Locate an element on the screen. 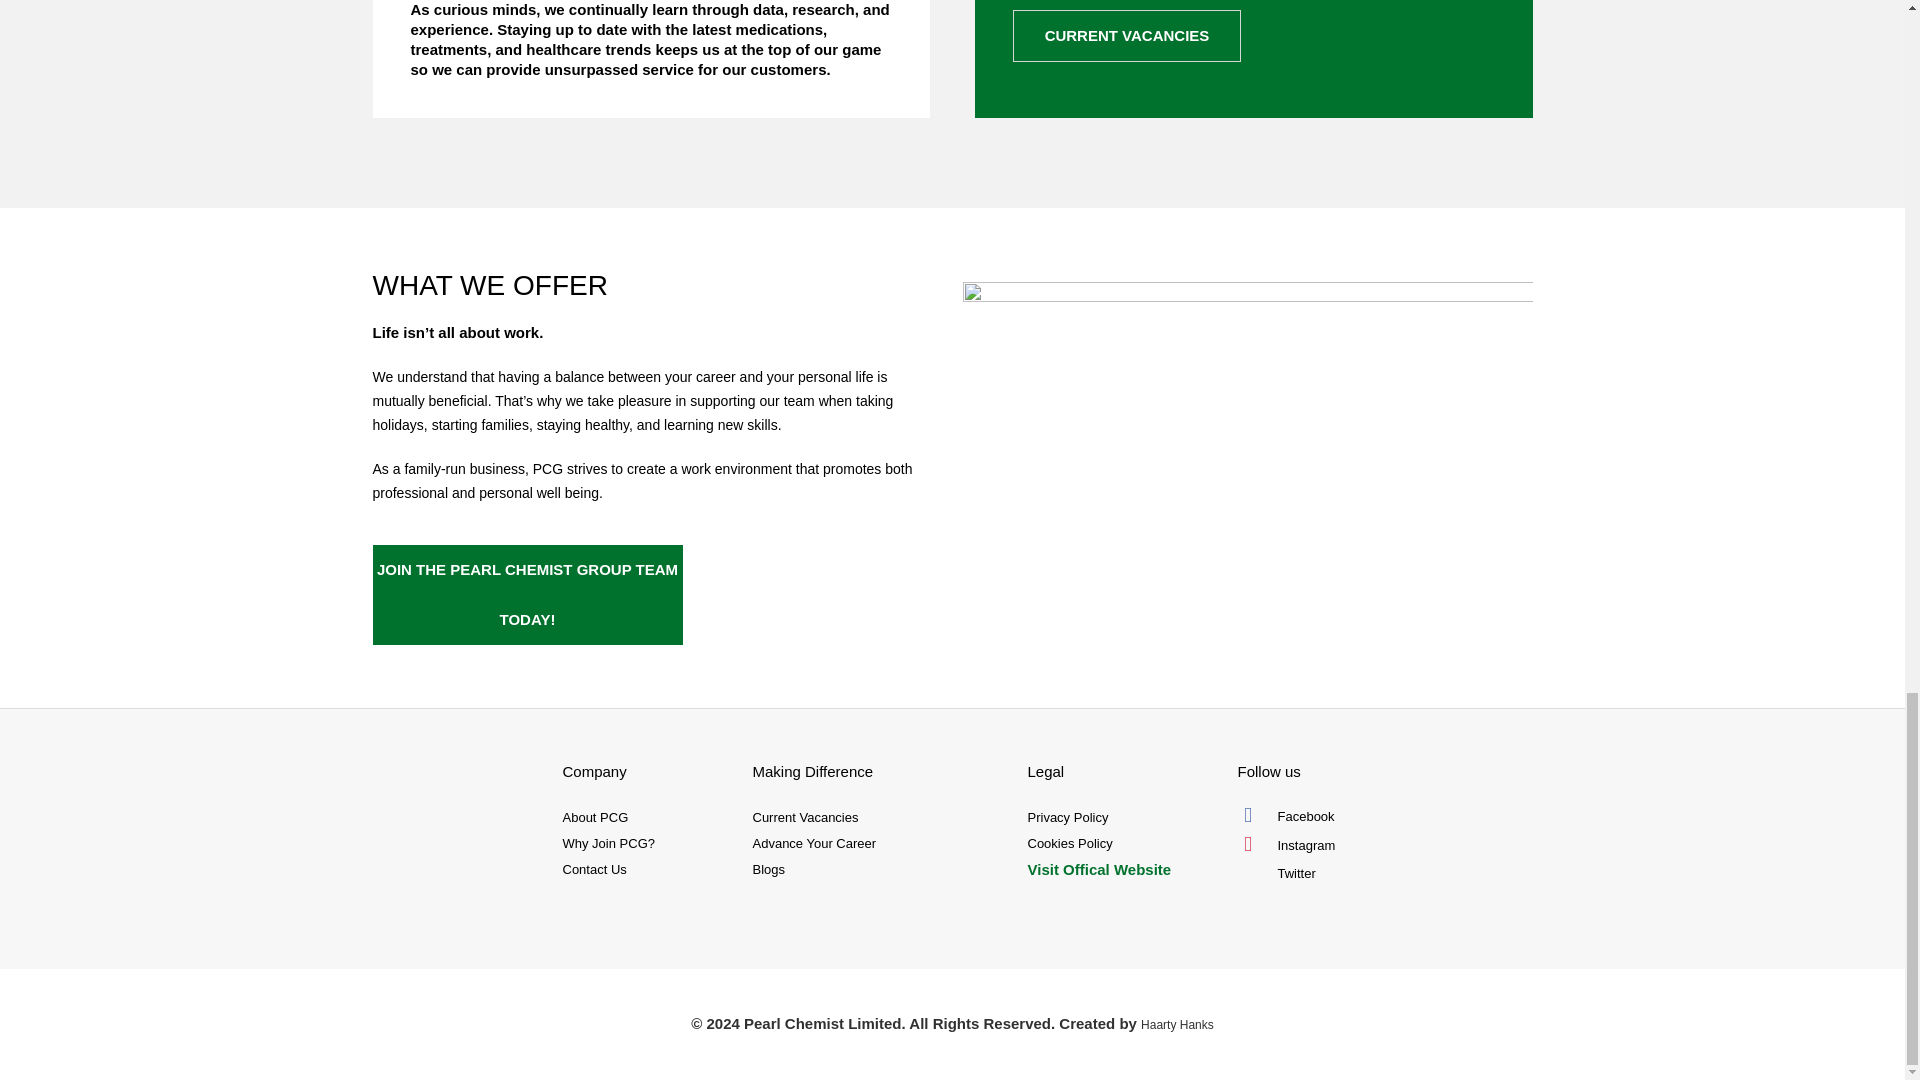 The image size is (1920, 1080). JOIN THE PEARL CHEMIST GROUP TEAM TODAY! is located at coordinates (526, 594).